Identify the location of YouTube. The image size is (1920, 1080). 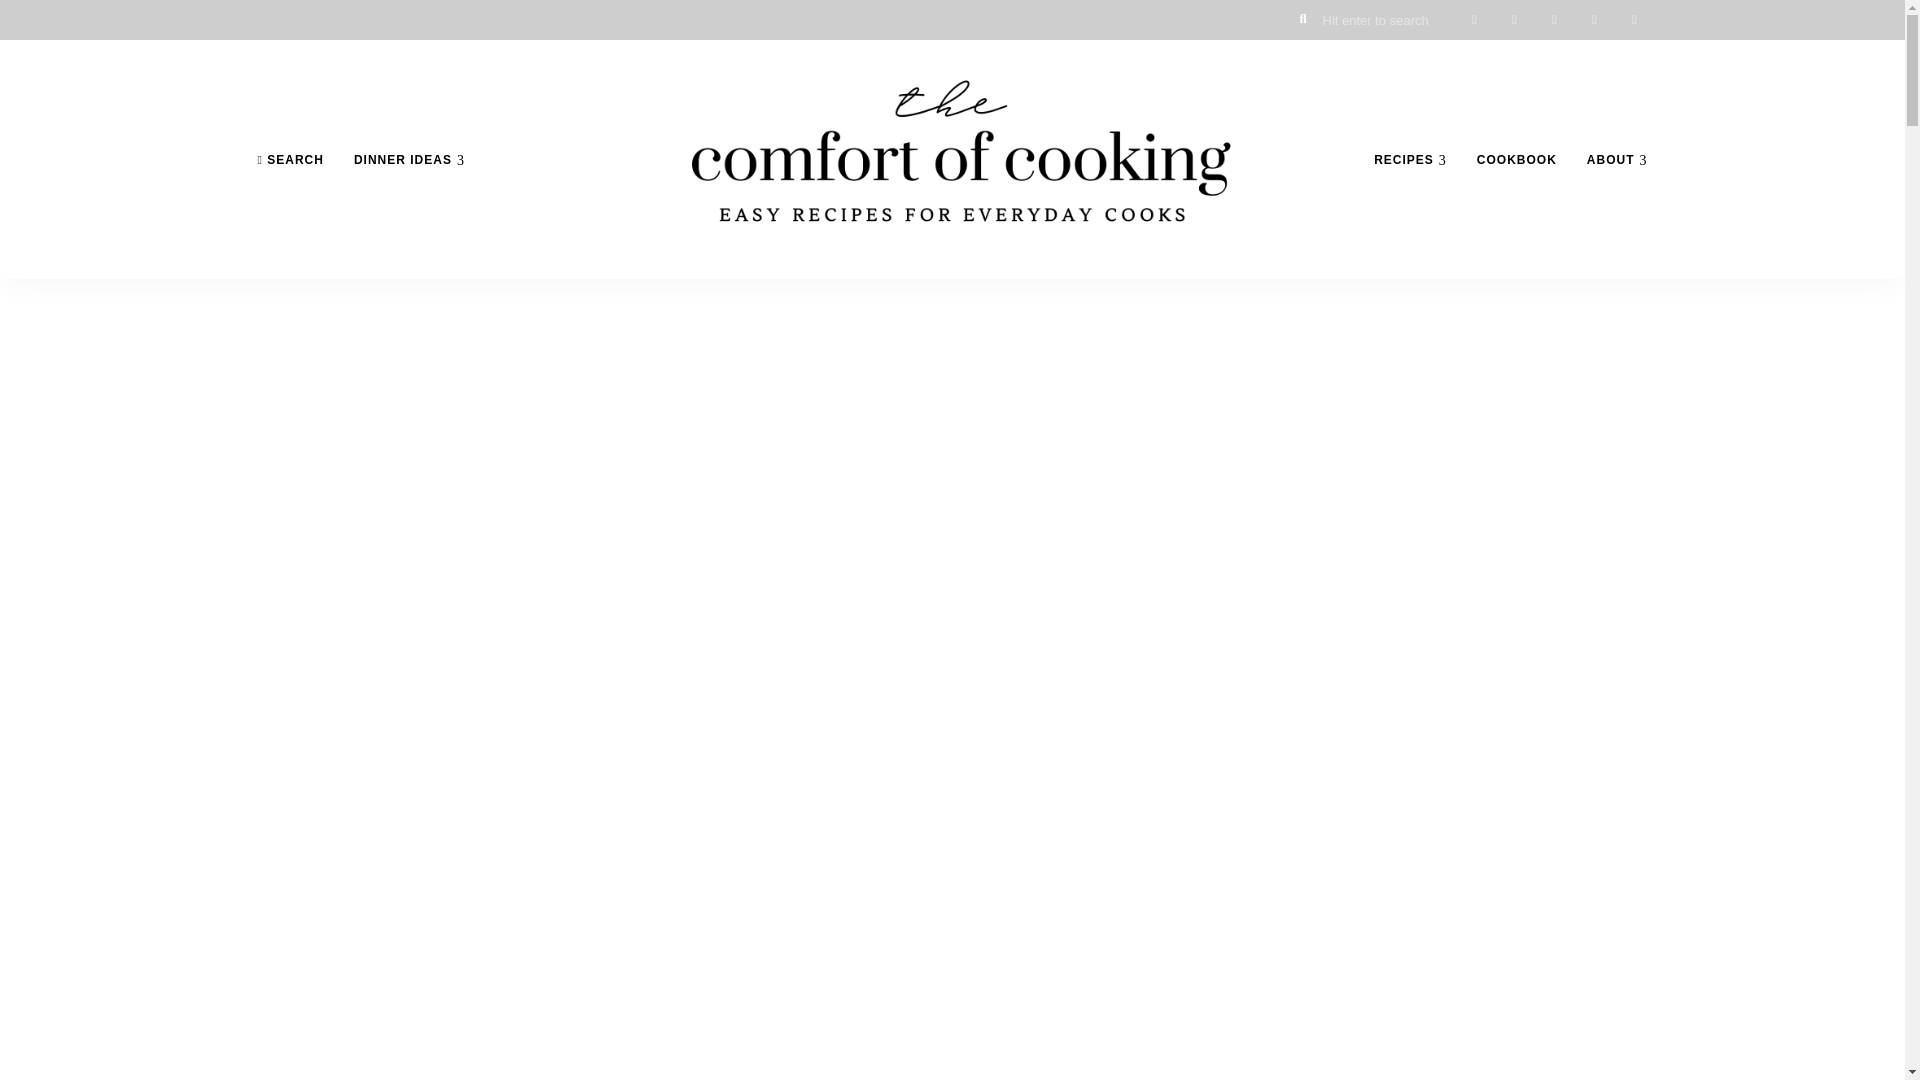
(1634, 20).